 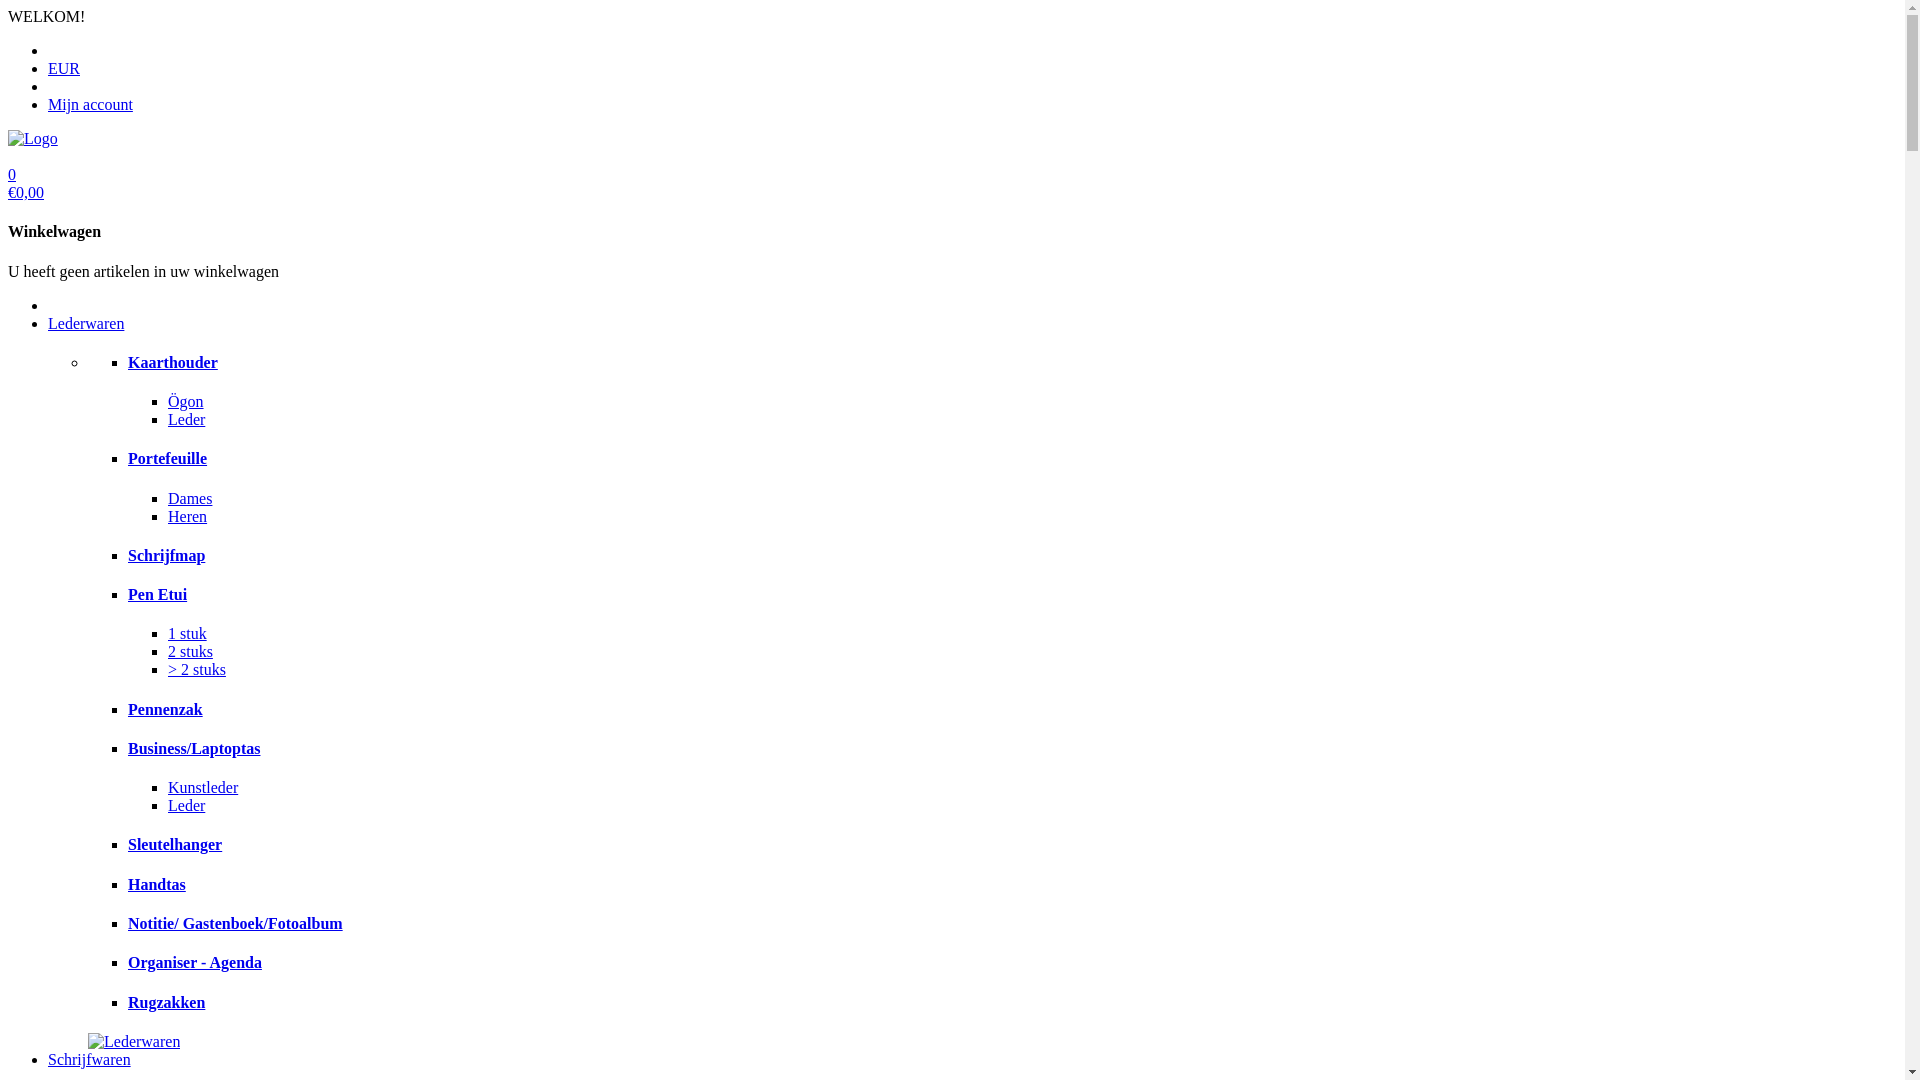 I want to click on Schrijfwaren, so click(x=90, y=1060).